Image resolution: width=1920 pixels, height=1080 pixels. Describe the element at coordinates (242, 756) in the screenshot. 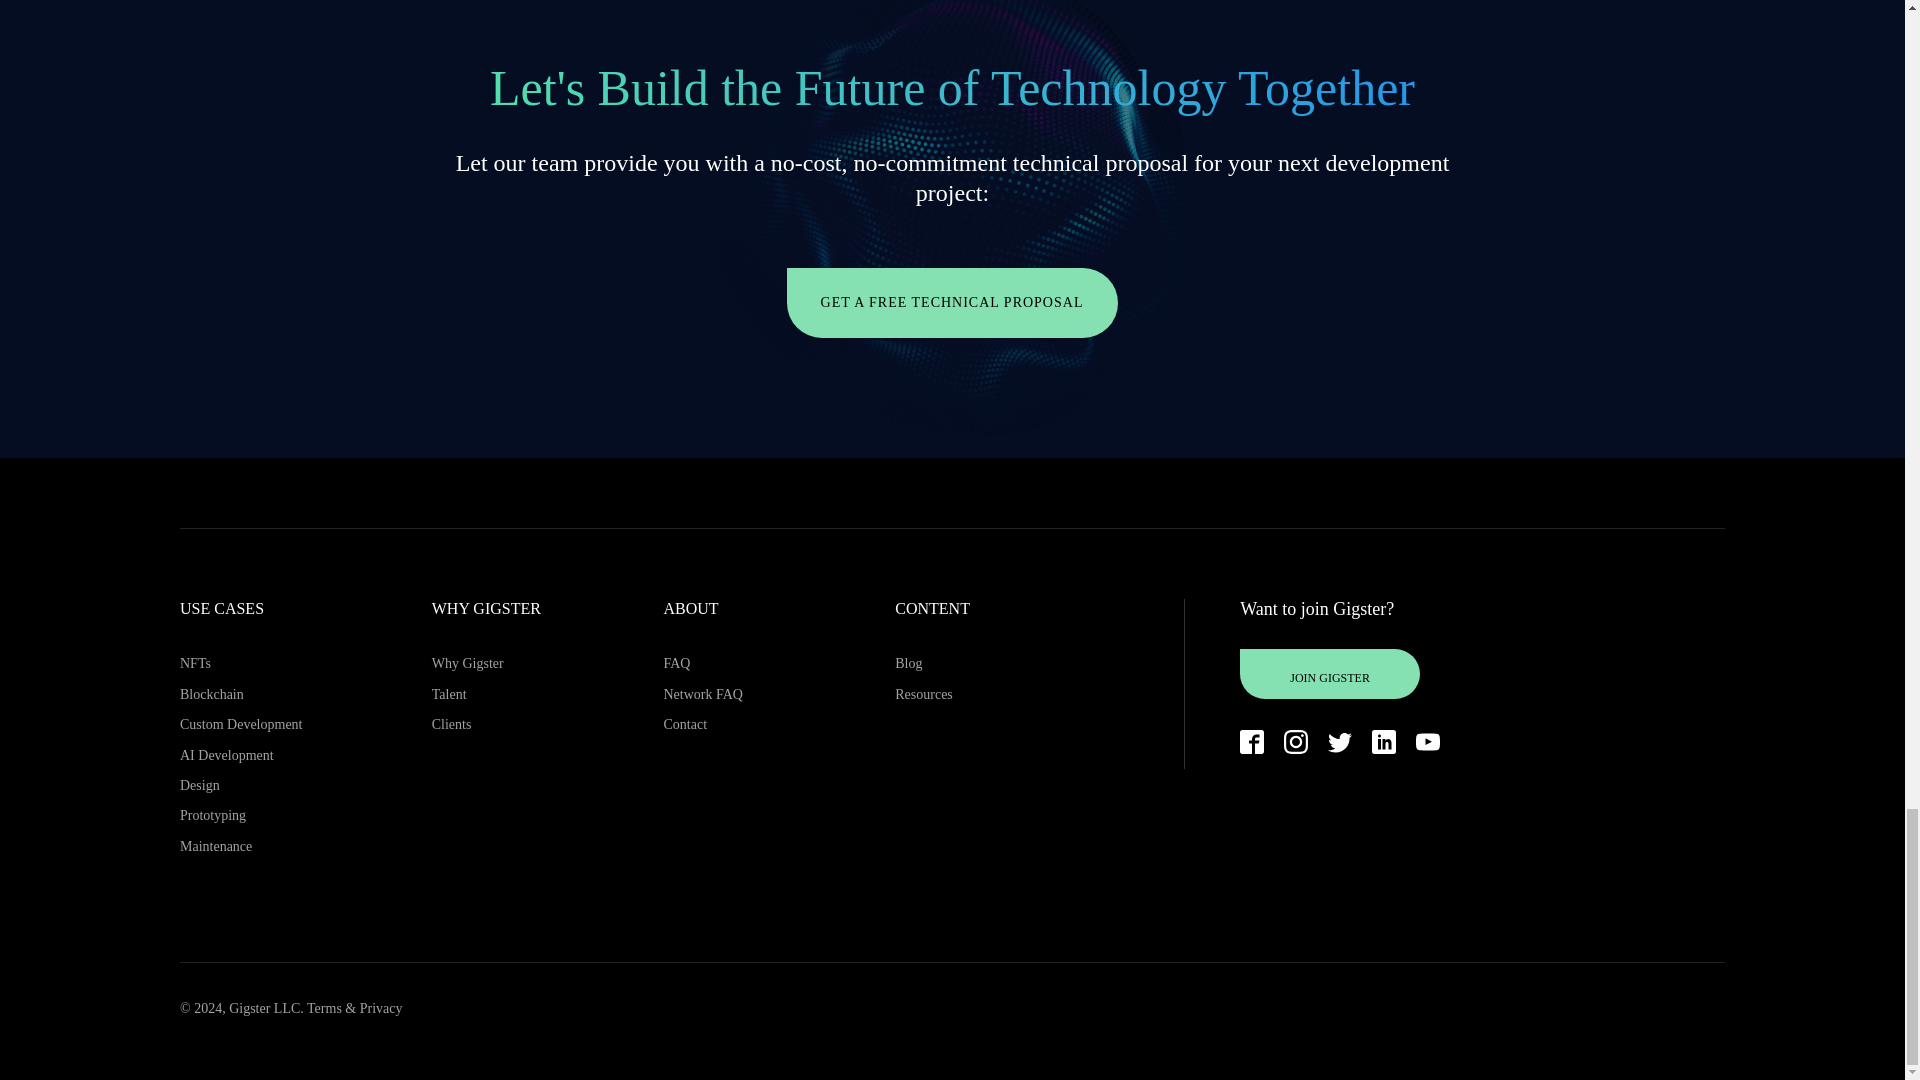

I see `AI Development` at that location.